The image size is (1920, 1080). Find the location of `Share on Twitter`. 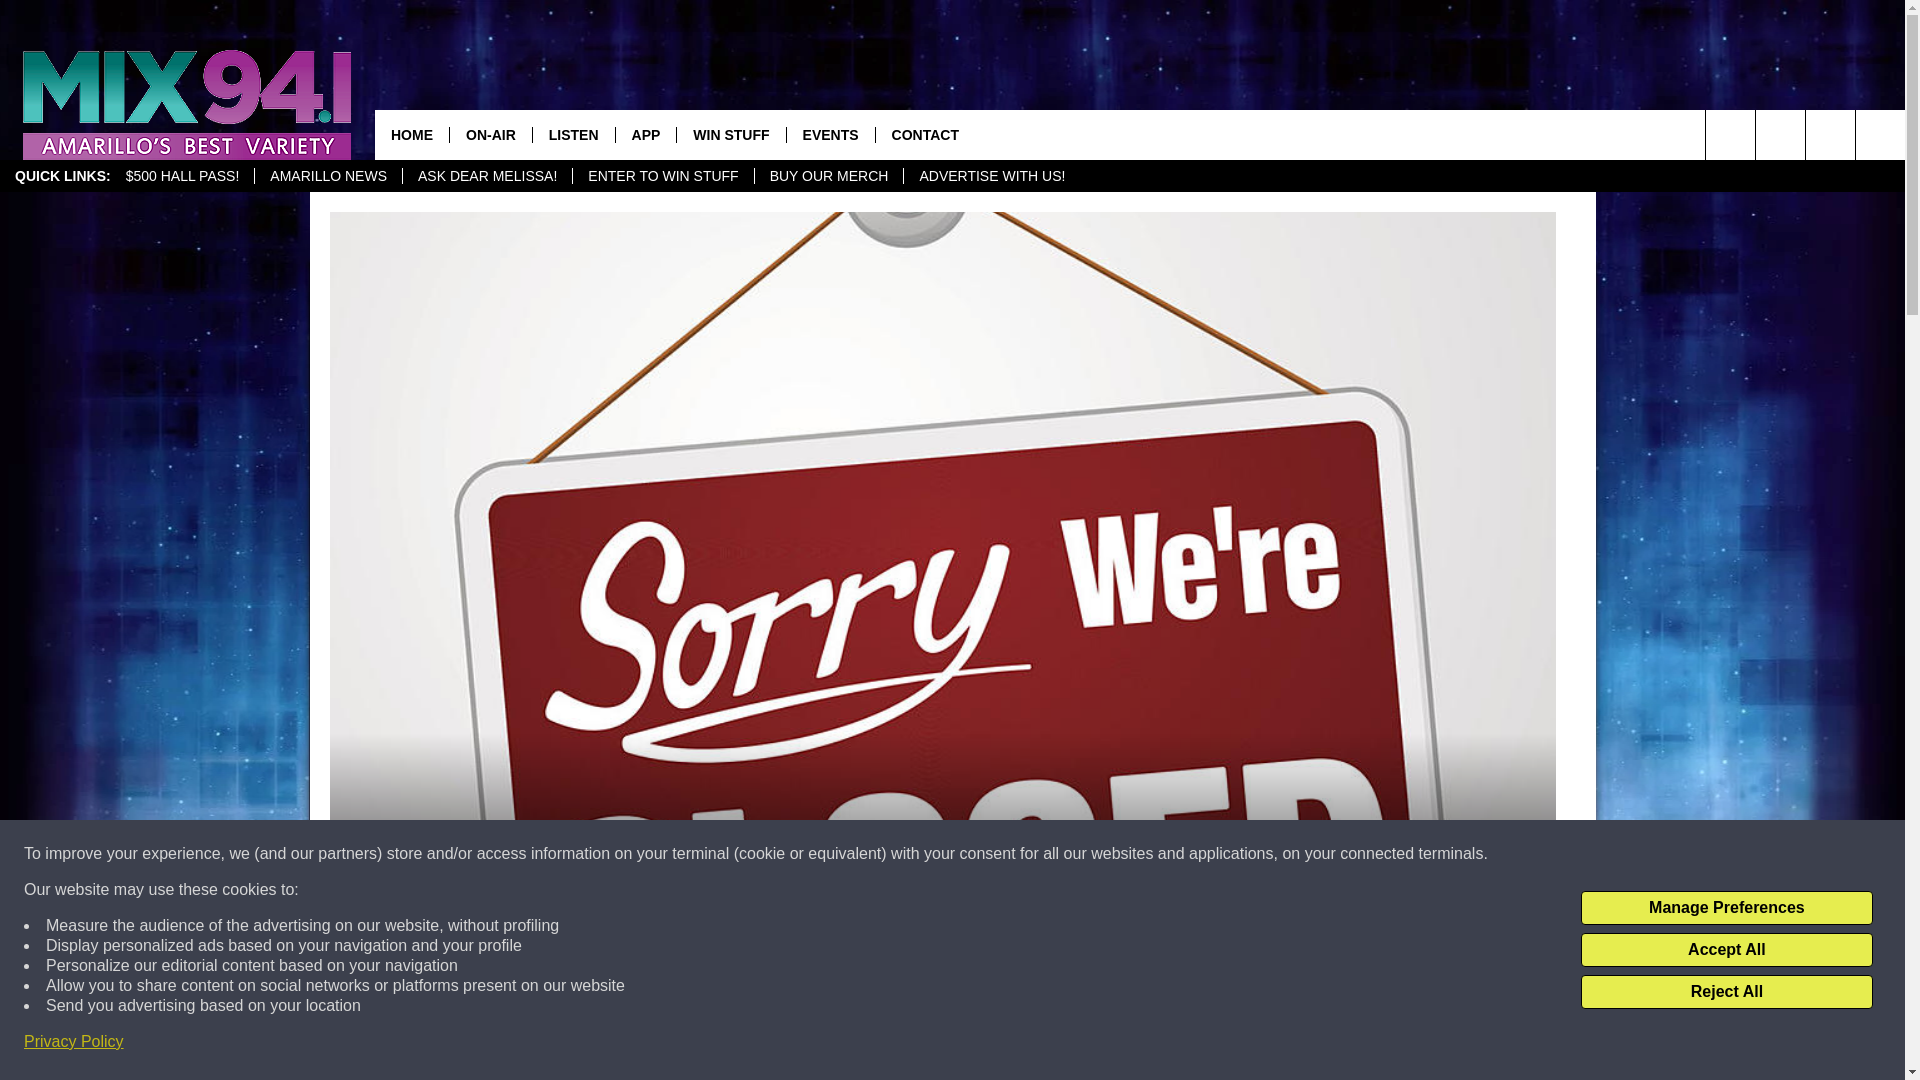

Share on Twitter is located at coordinates (1202, 1044).